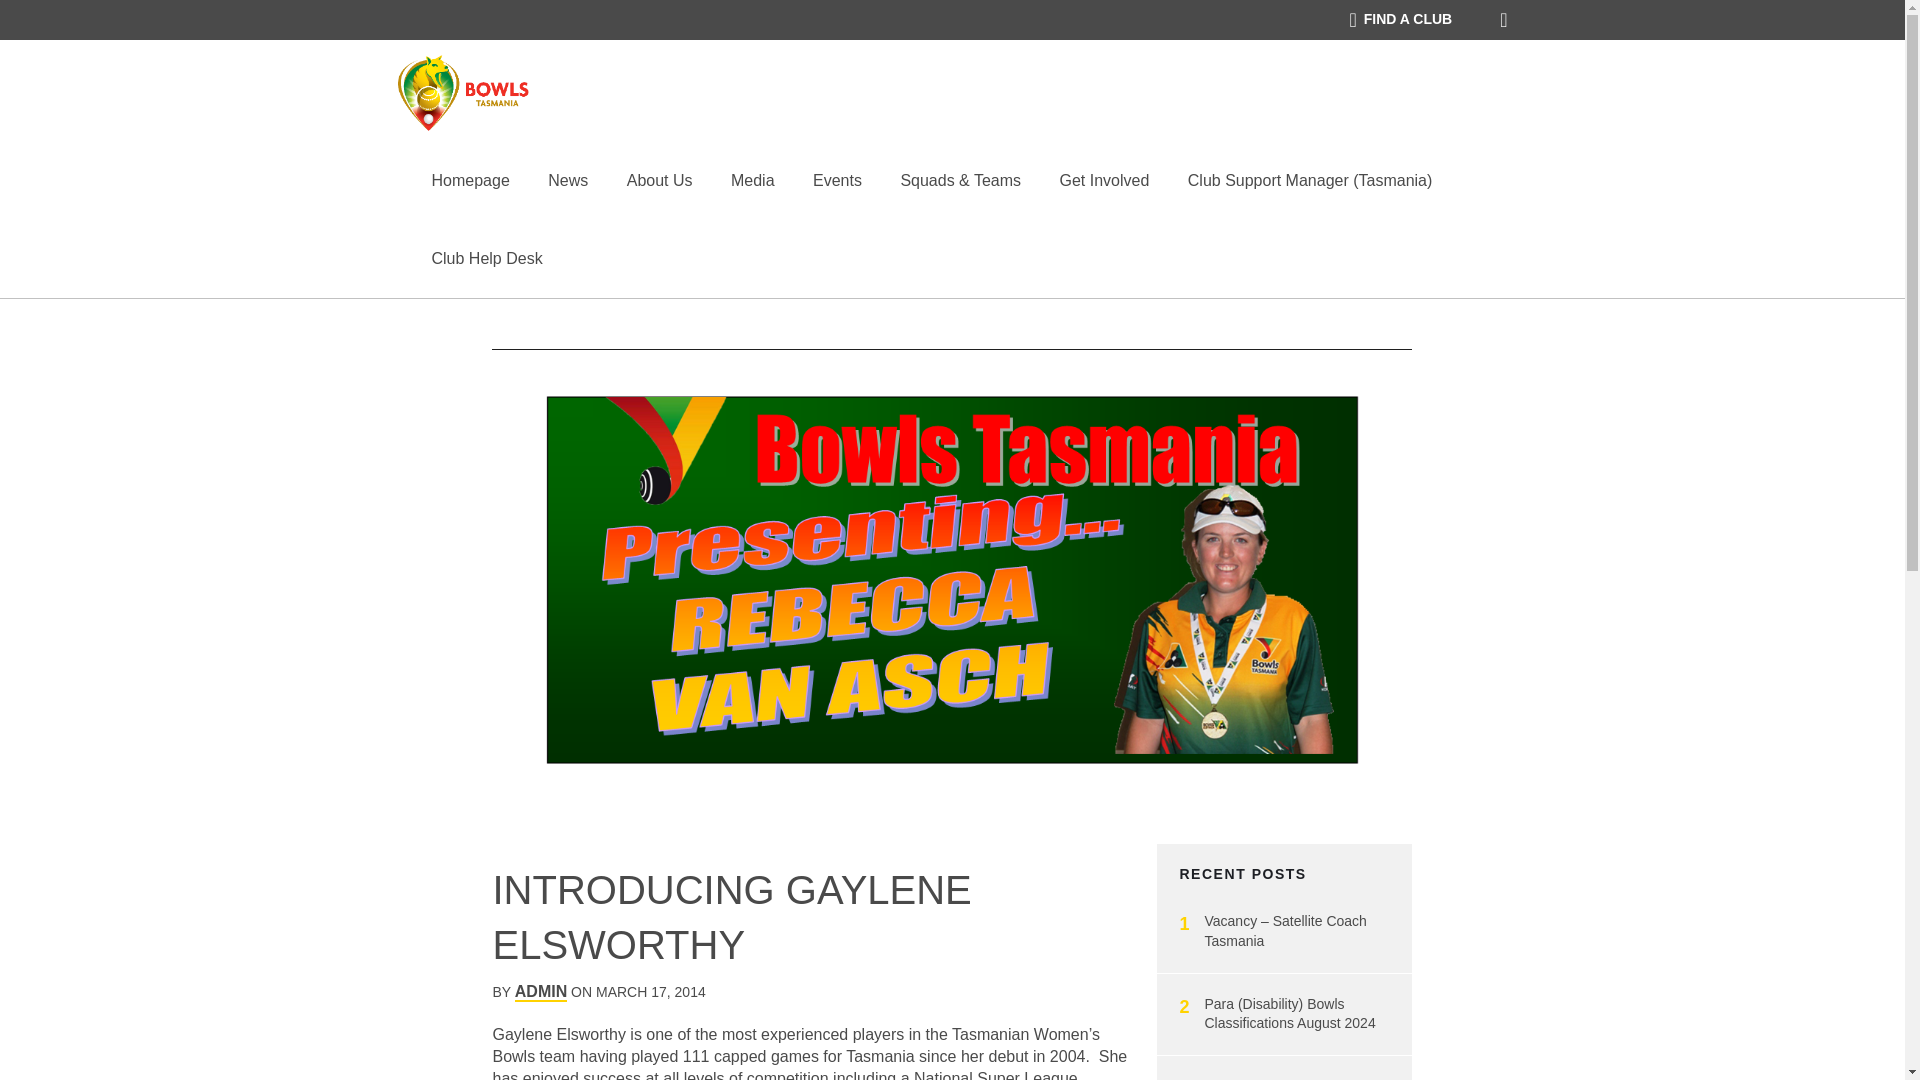  Describe the element at coordinates (464, 93) in the screenshot. I see `Bowls Tasmania` at that location.